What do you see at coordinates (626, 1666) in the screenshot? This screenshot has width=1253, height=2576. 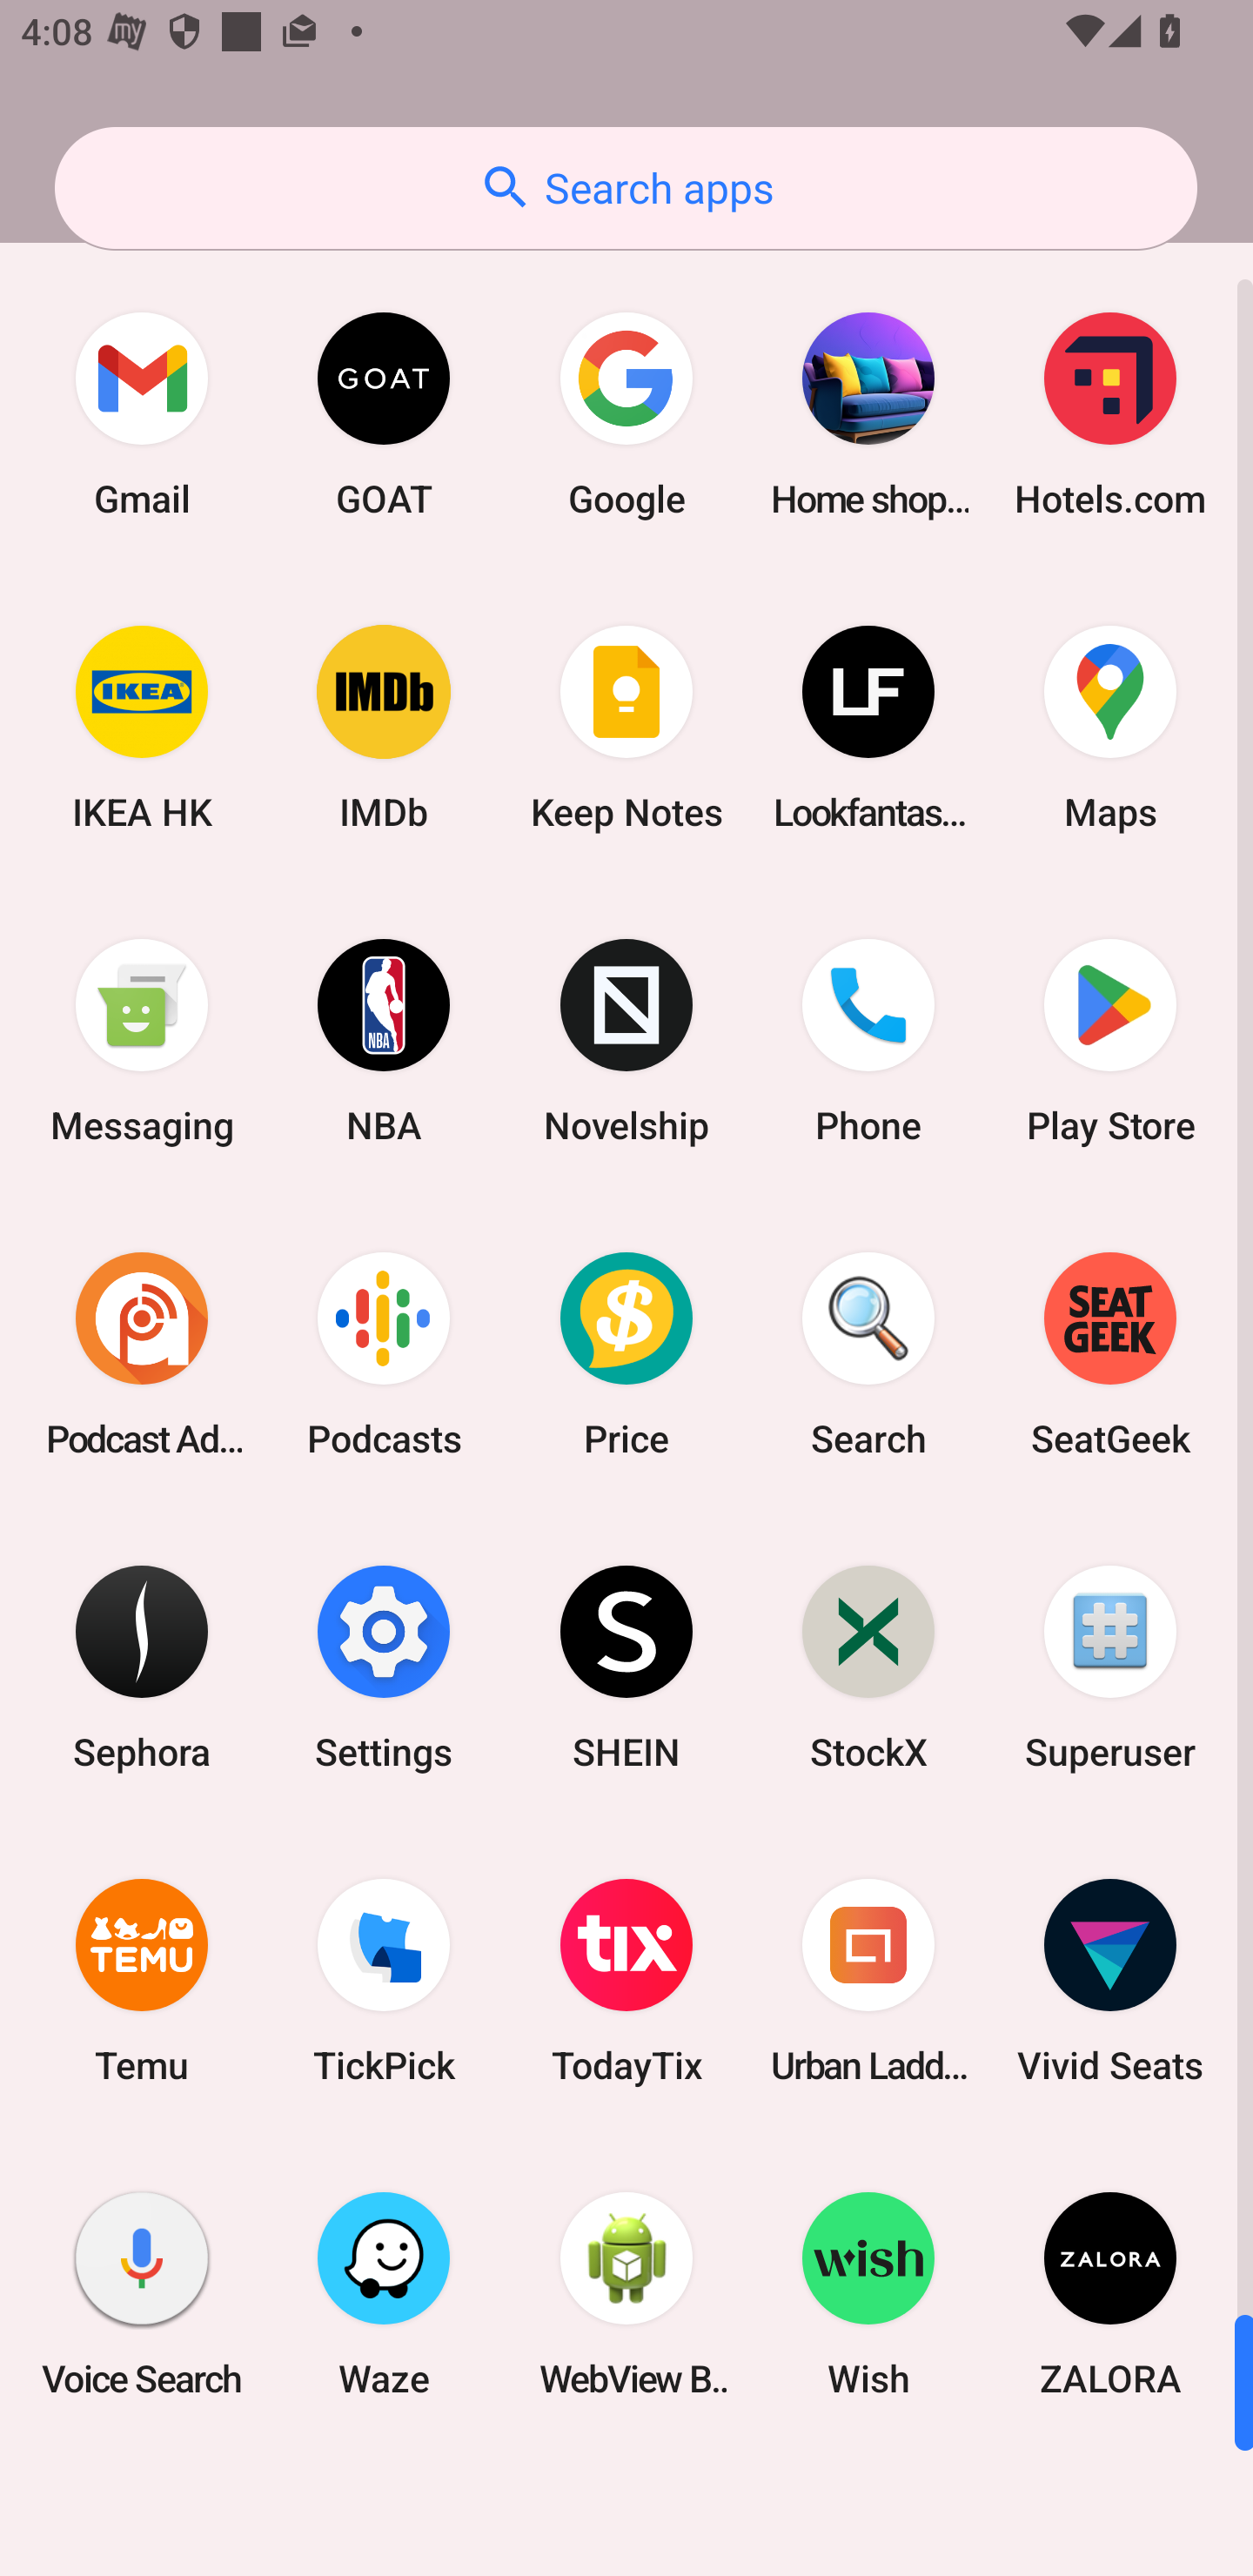 I see `SHEIN` at bounding box center [626, 1666].